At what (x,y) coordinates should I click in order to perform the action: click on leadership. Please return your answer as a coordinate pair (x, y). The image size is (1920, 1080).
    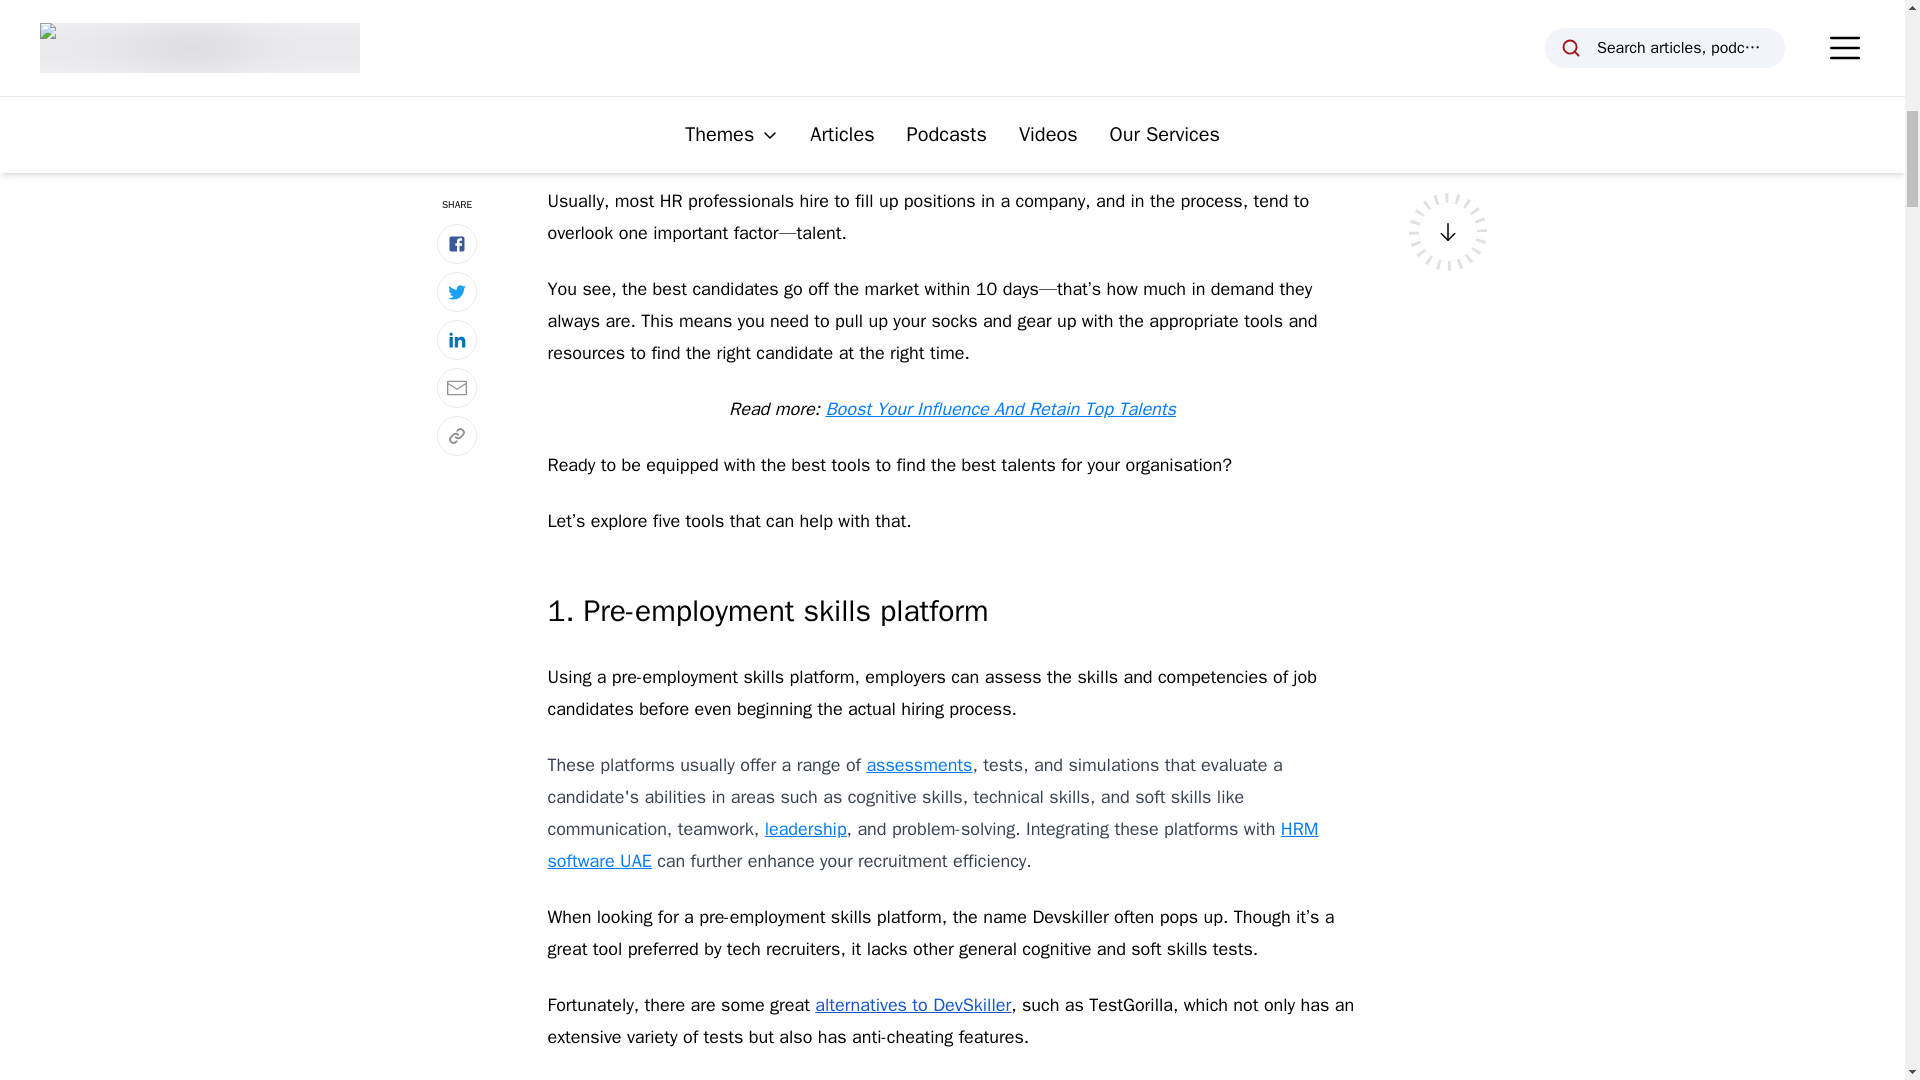
    Looking at the image, I should click on (805, 828).